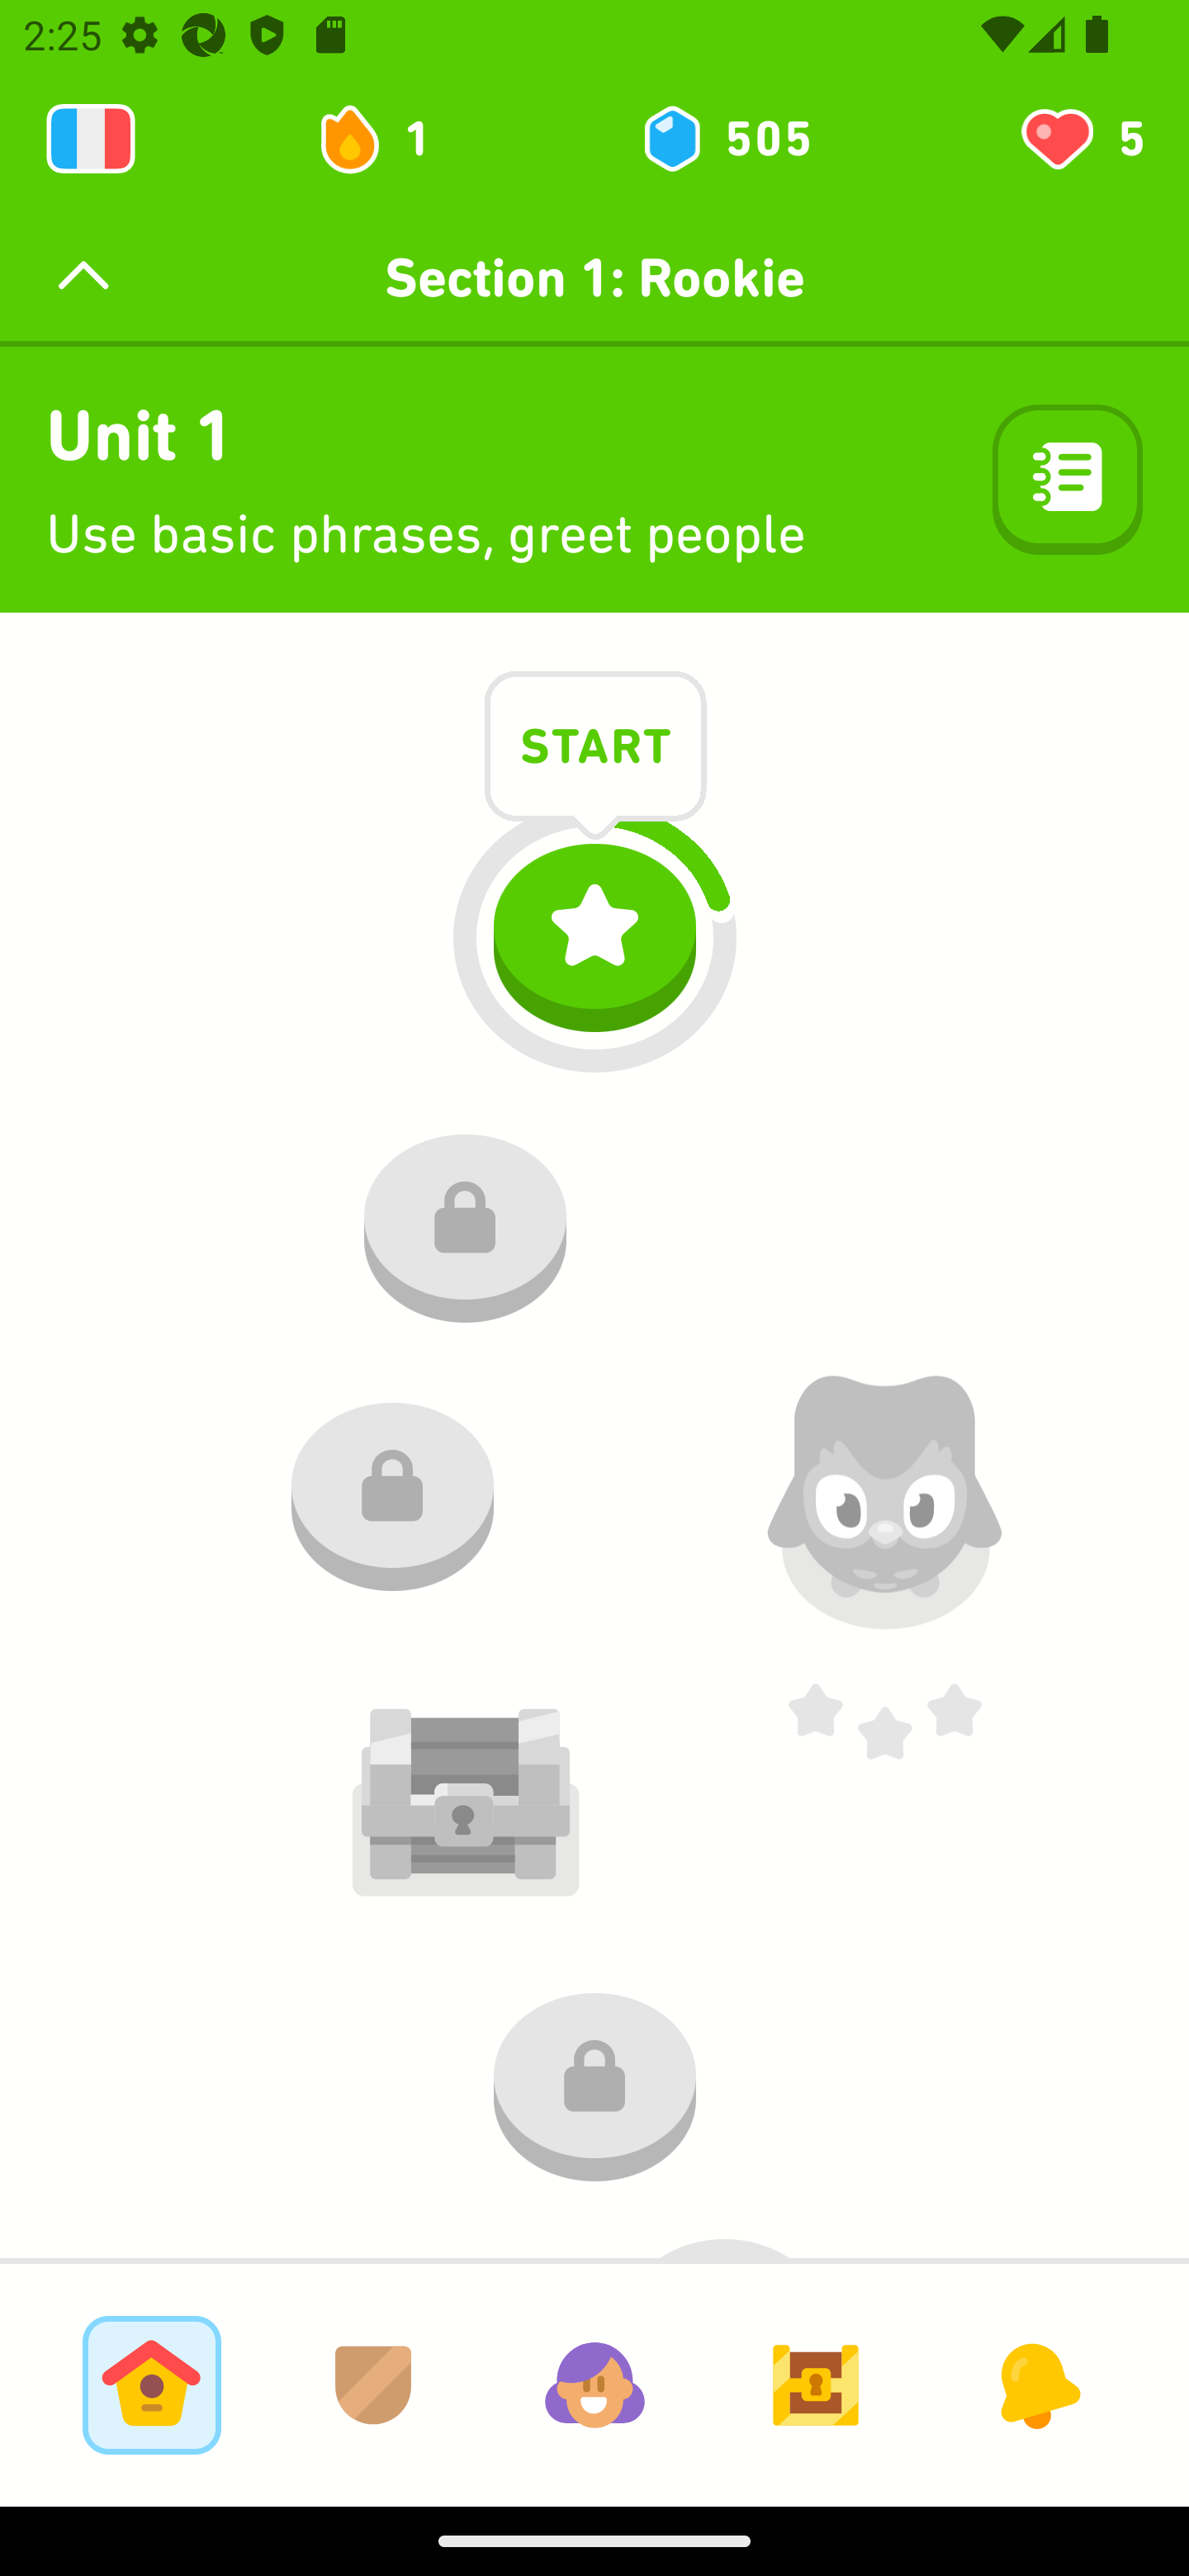 This screenshot has height=2576, width=1189. I want to click on Leagues Tab, so click(373, 2384).